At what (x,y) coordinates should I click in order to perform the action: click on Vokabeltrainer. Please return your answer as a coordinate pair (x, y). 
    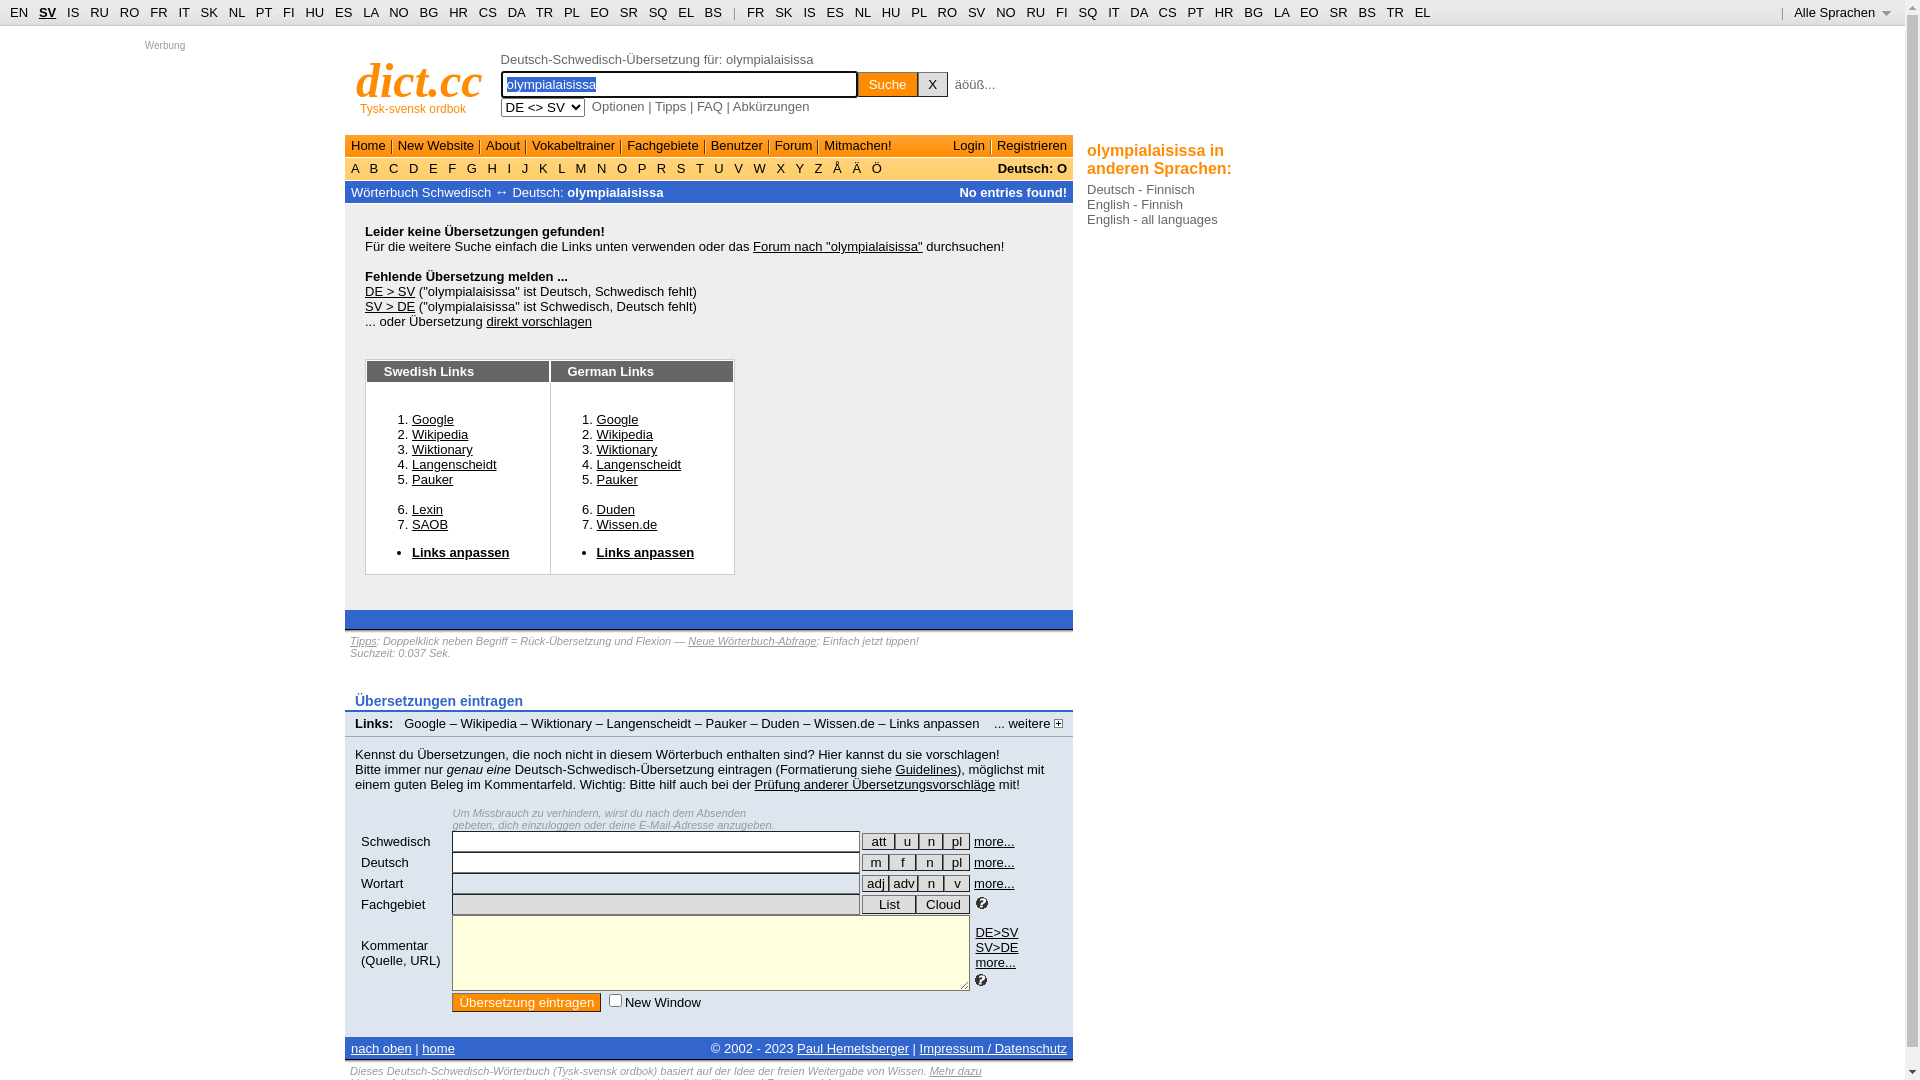
    Looking at the image, I should click on (574, 146).